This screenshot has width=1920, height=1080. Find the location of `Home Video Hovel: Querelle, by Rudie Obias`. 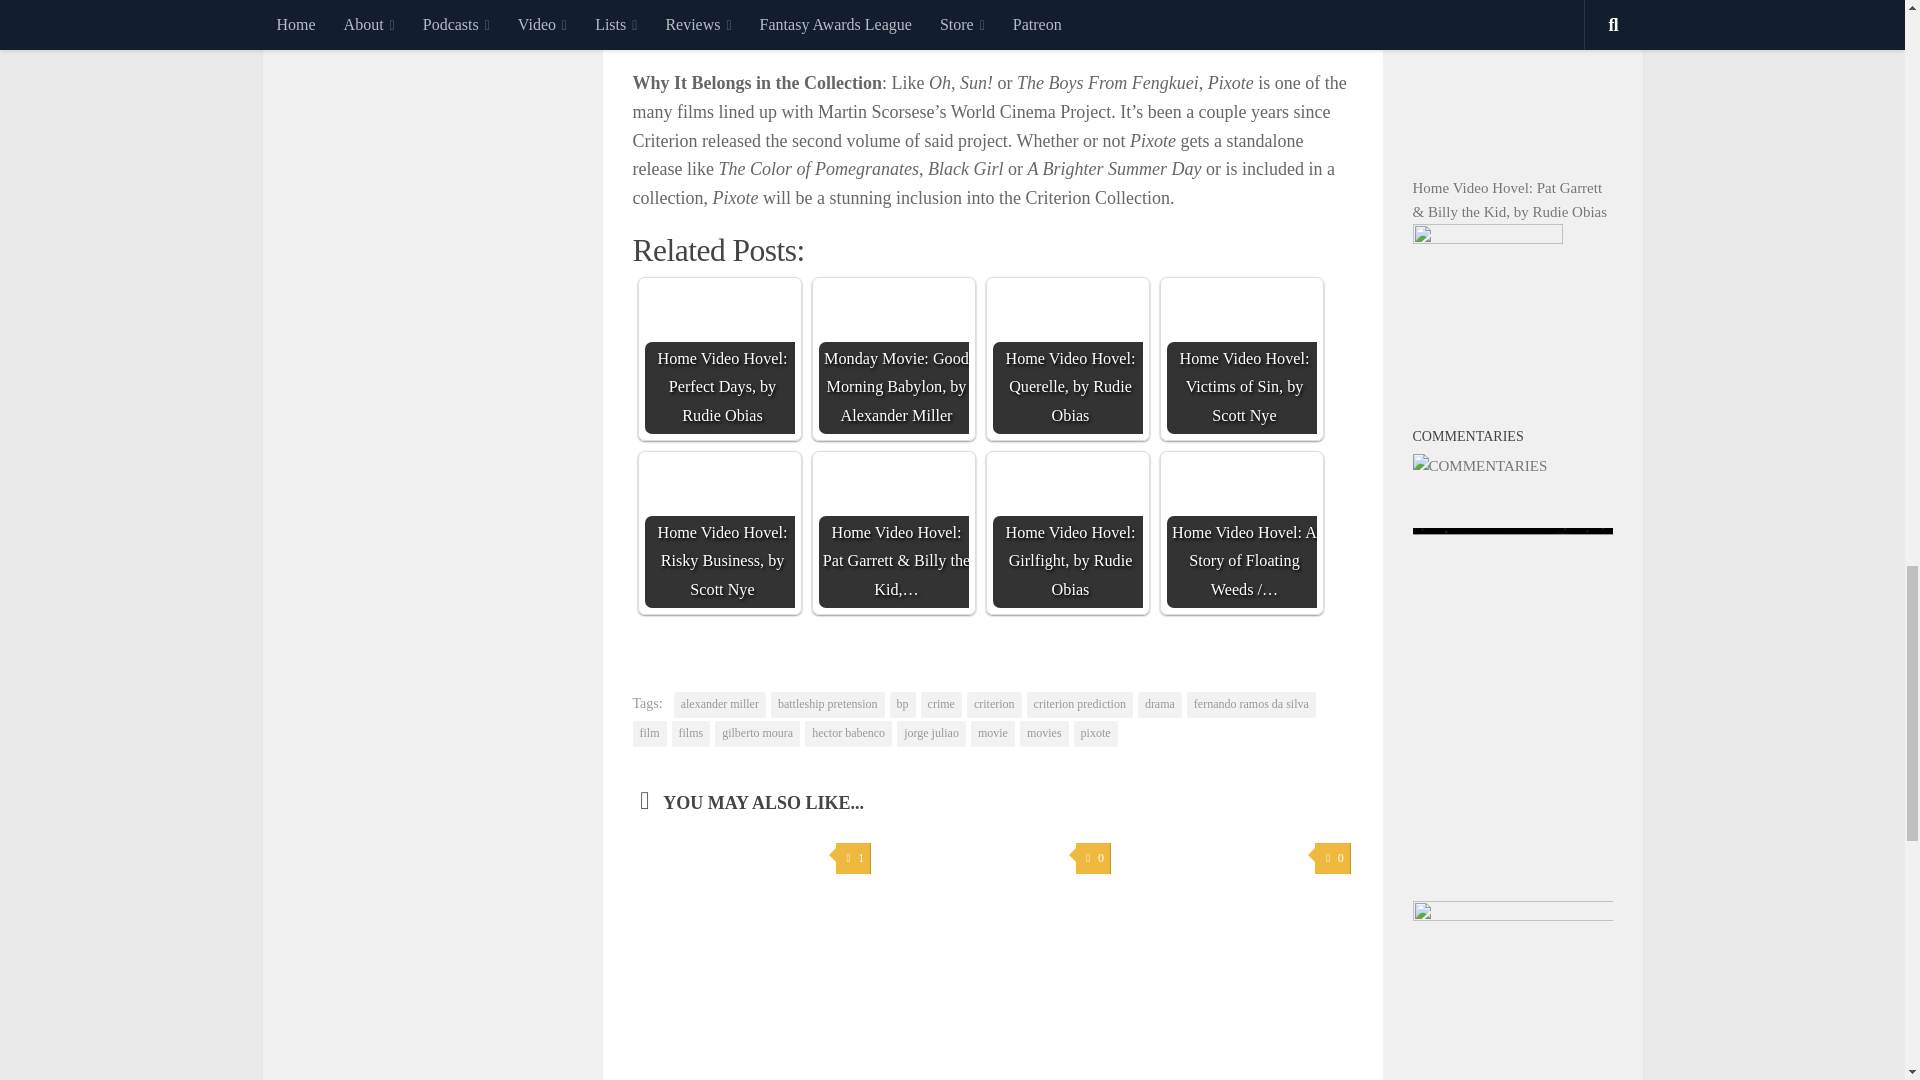

Home Video Hovel: Querelle, by Rudie Obias is located at coordinates (1067, 359).